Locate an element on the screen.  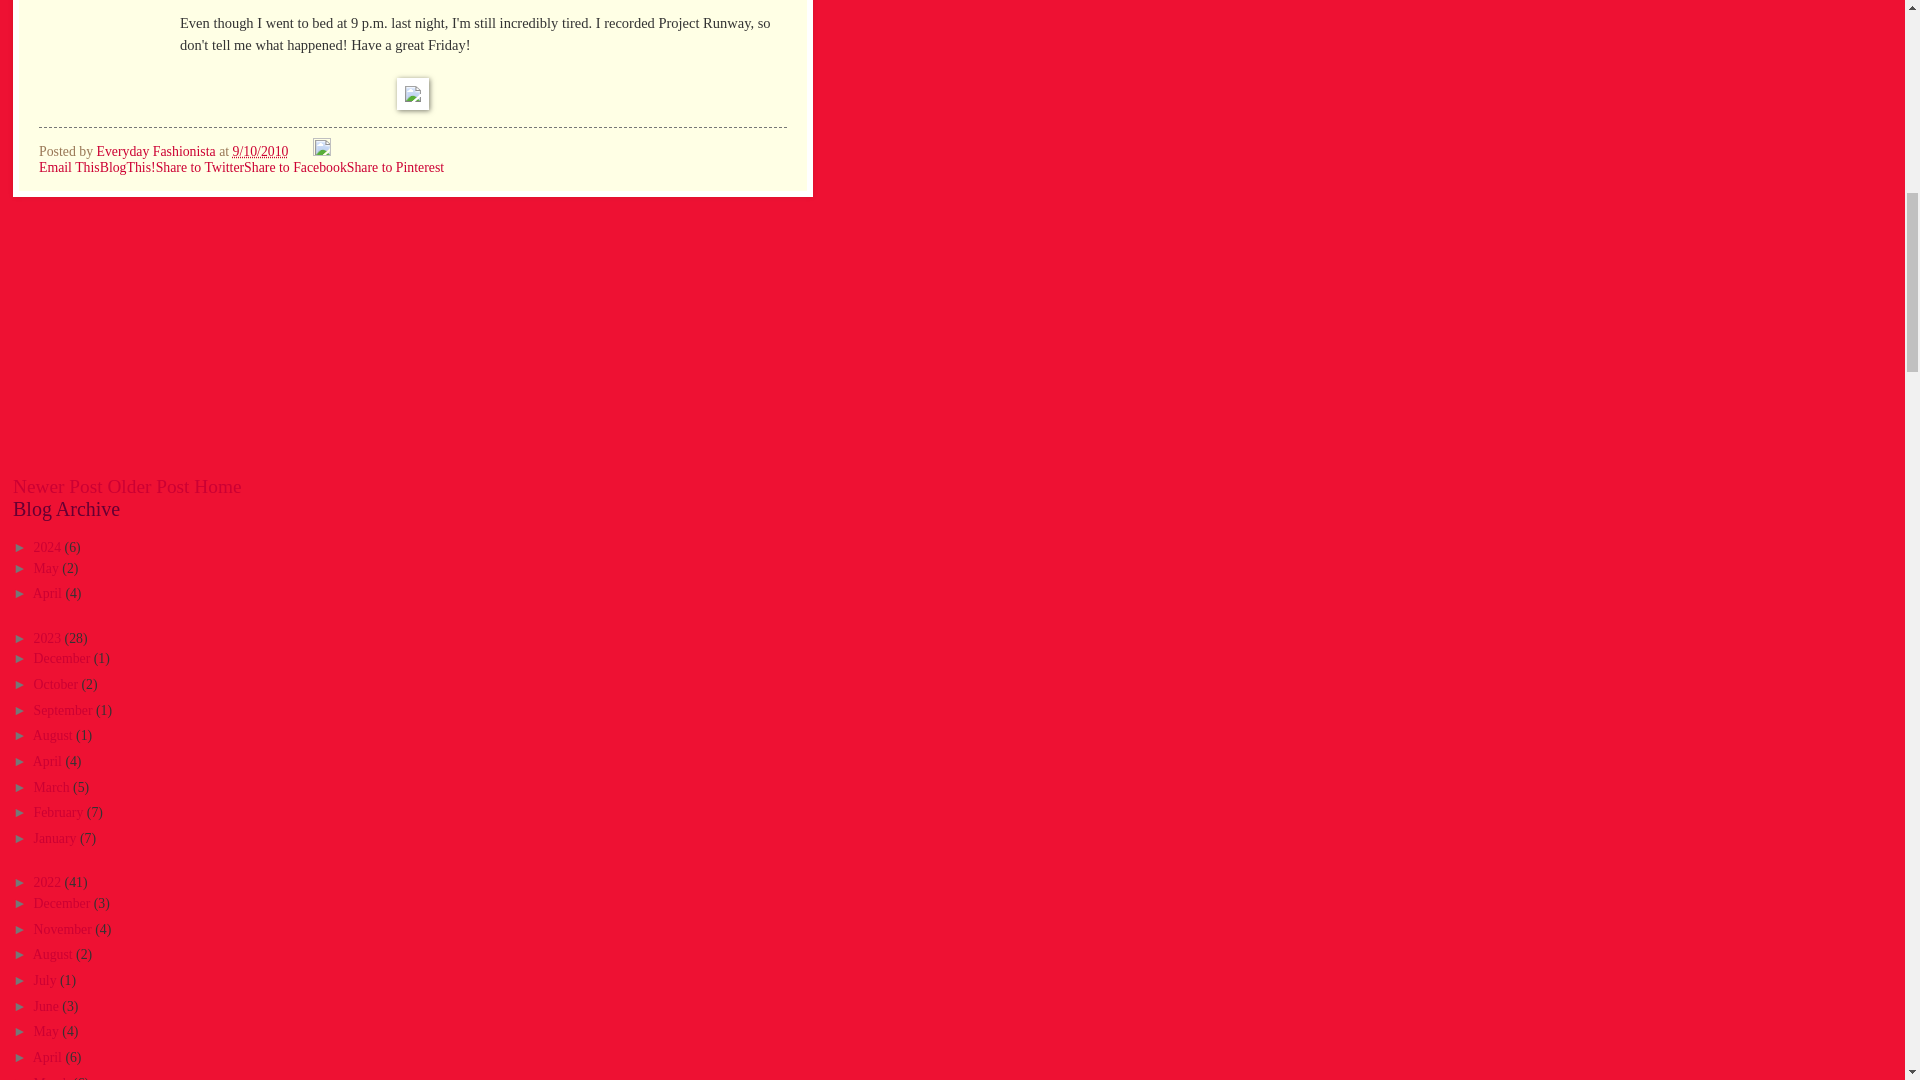
Advertisement is located at coordinates (162, 346).